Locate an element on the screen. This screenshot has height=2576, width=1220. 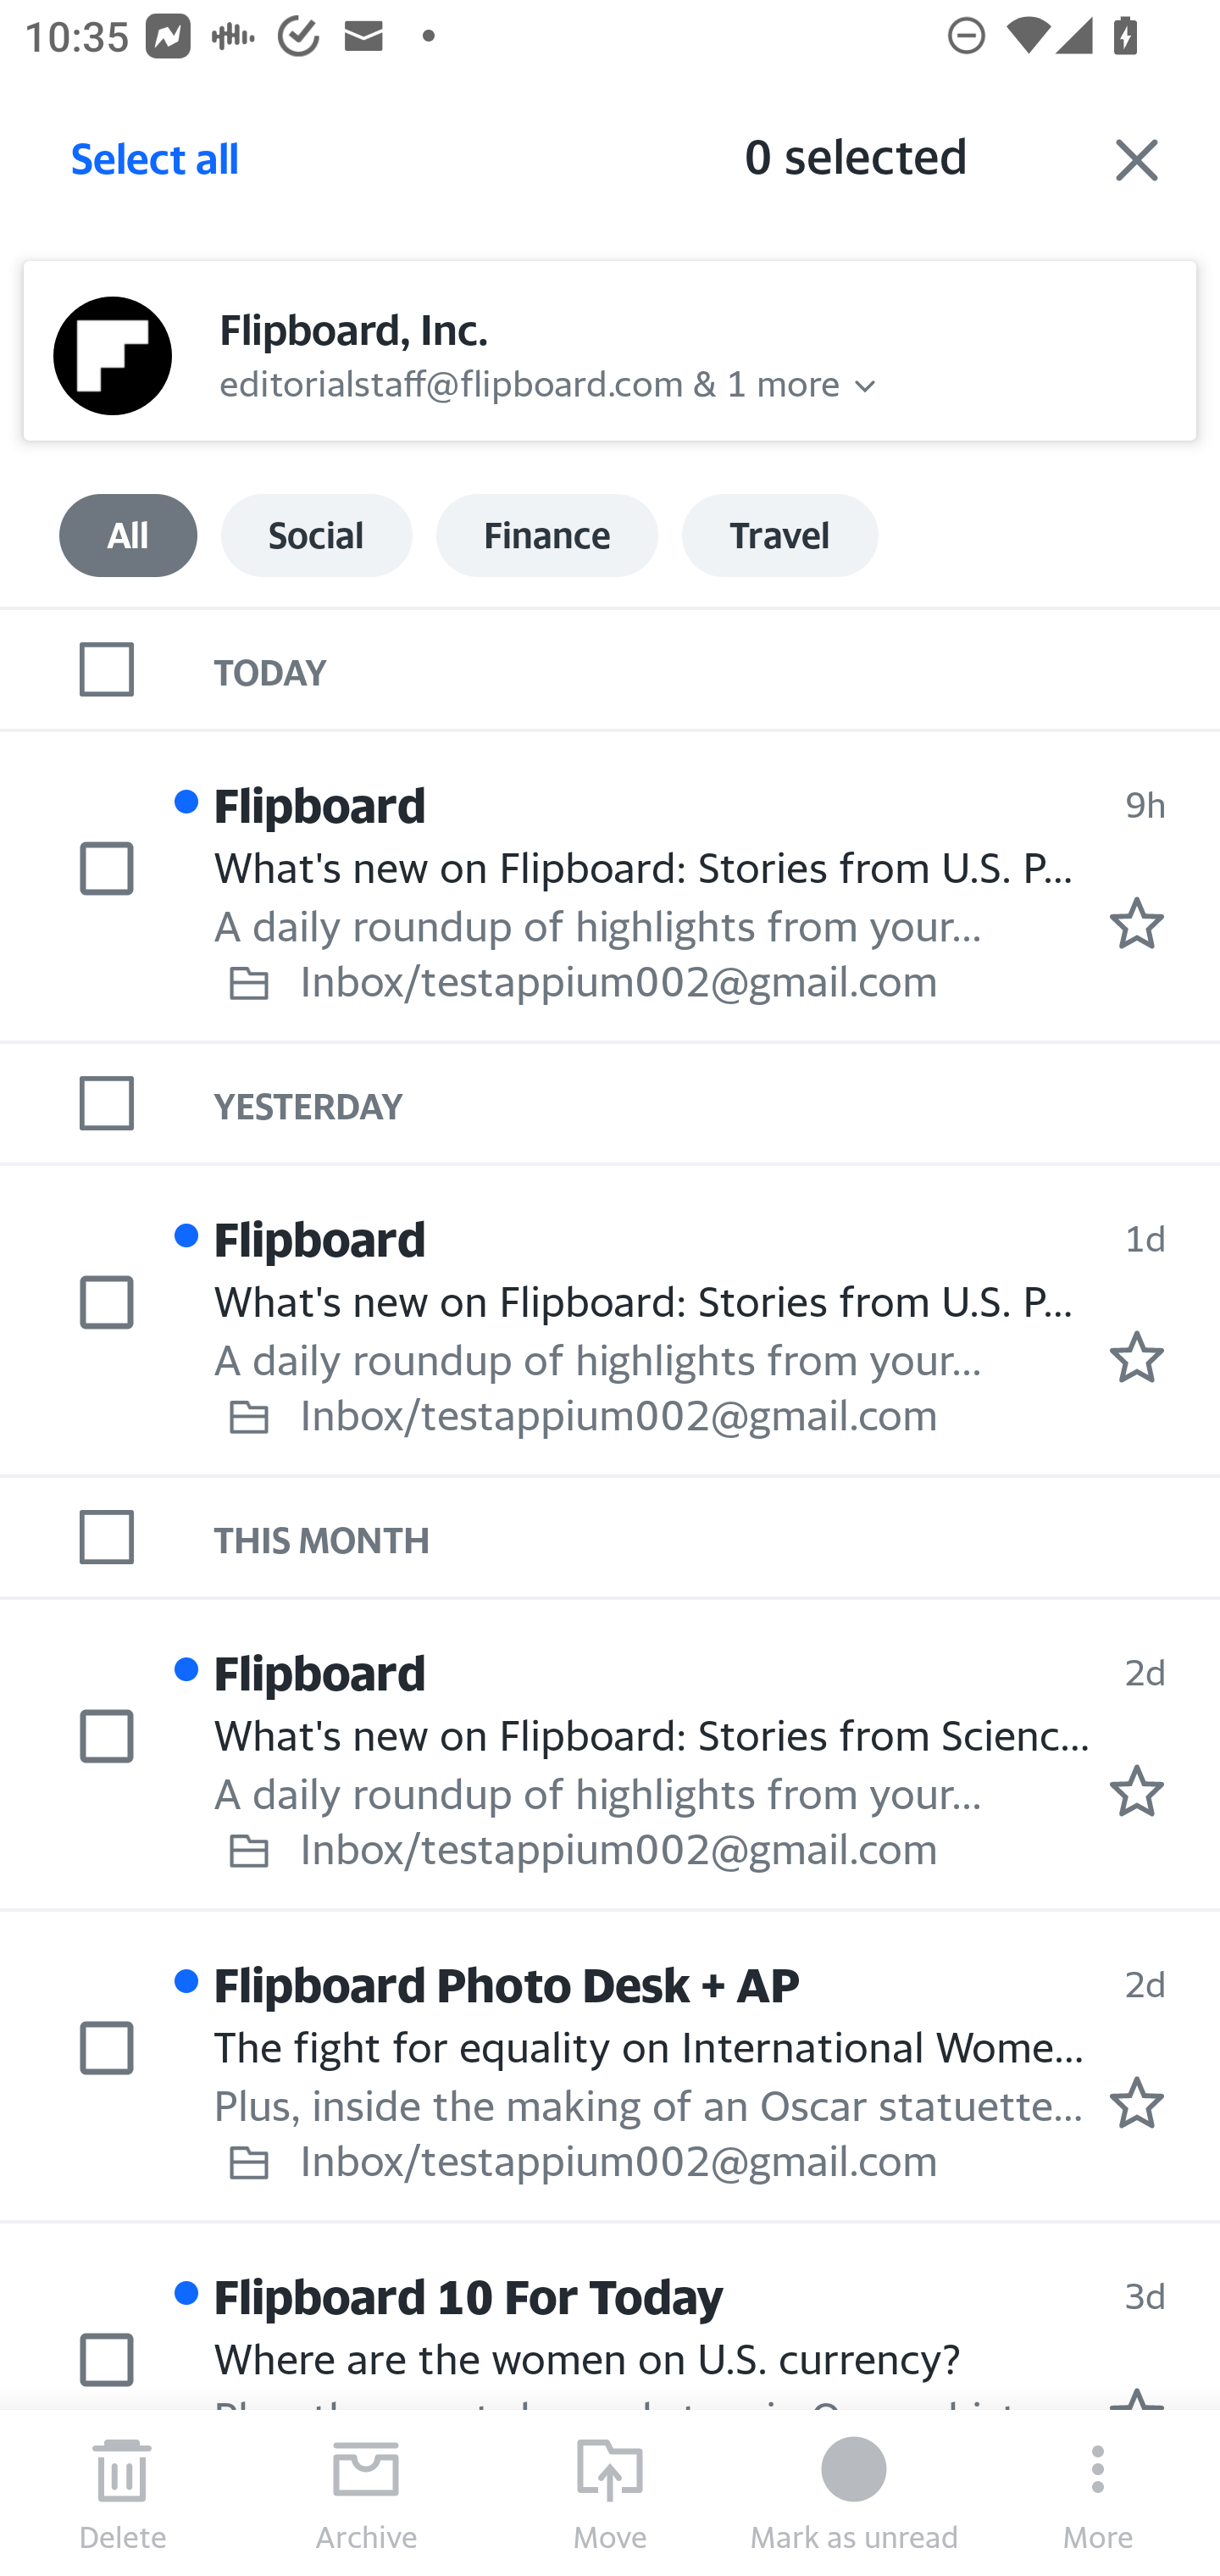
editorialstaff@flipboard.com & 1 more is located at coordinates (530, 380).